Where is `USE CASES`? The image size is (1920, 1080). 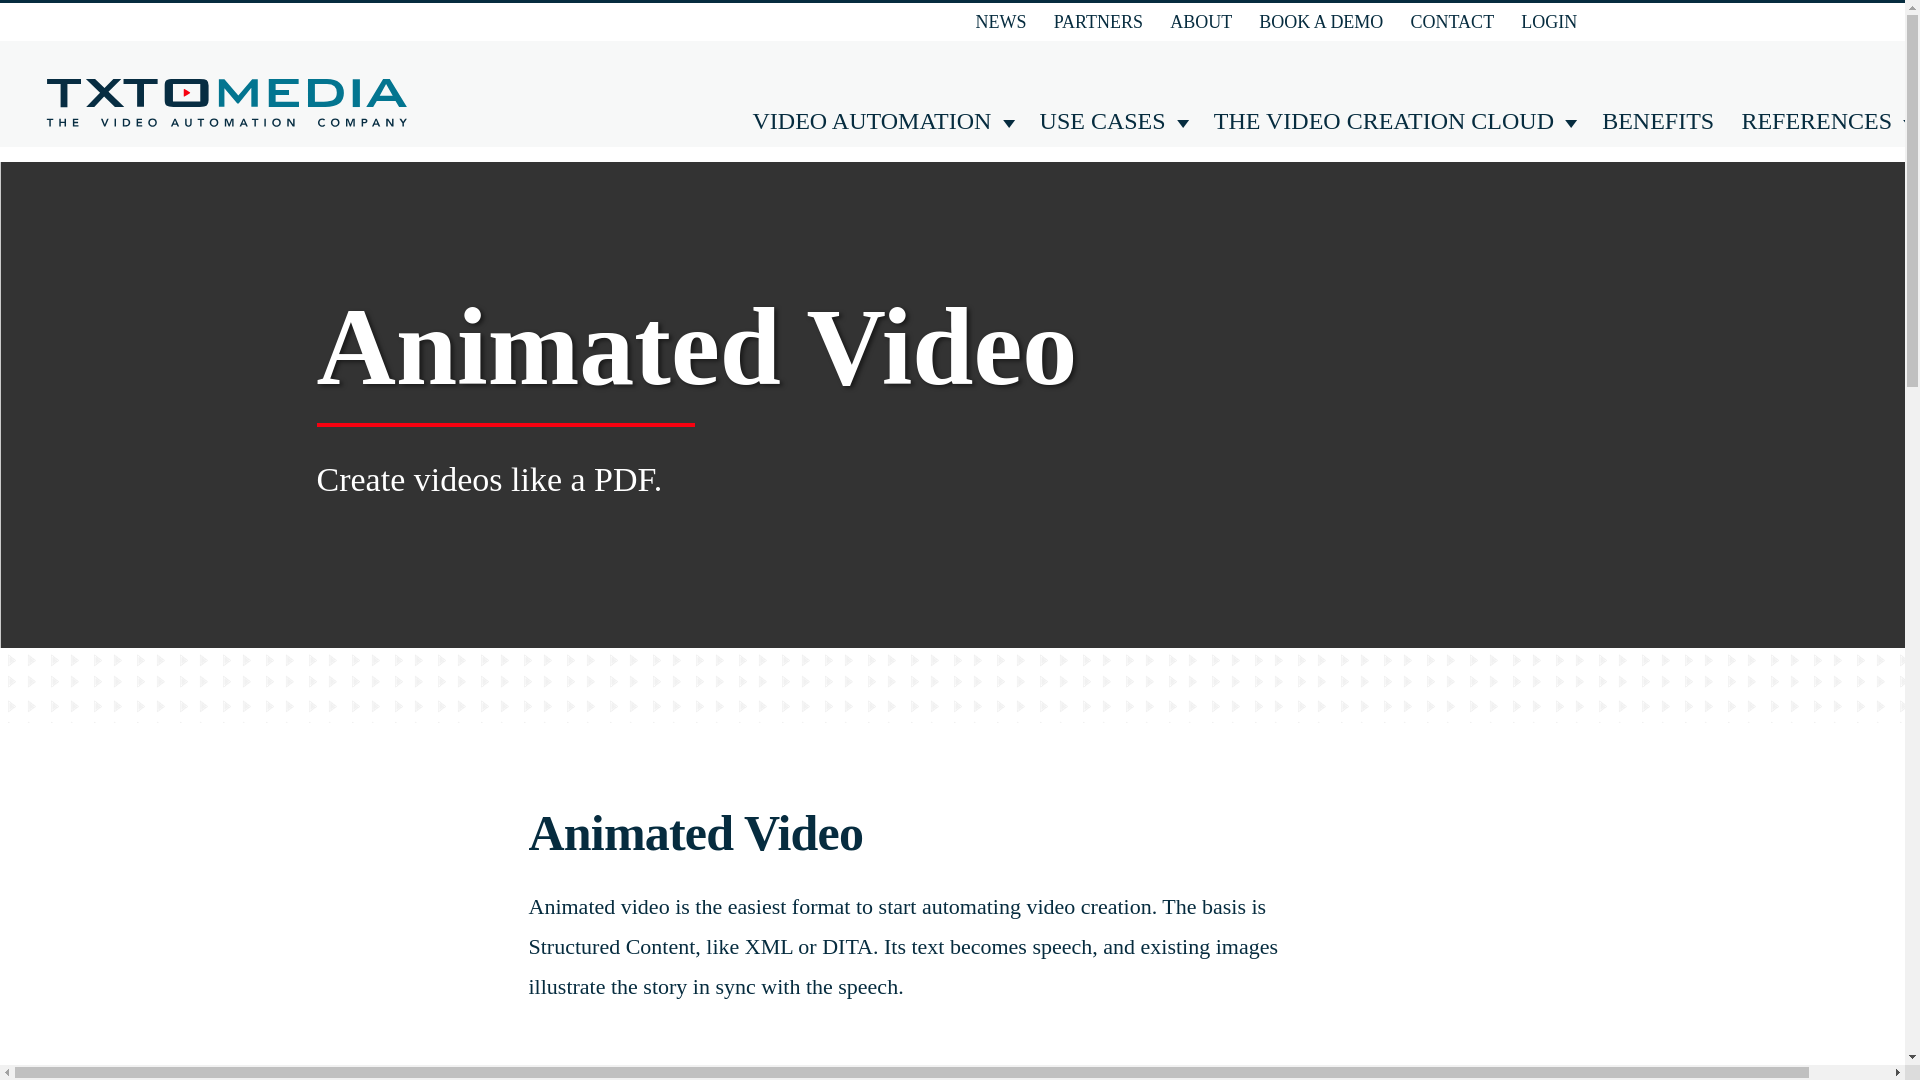
USE CASES is located at coordinates (1100, 121).